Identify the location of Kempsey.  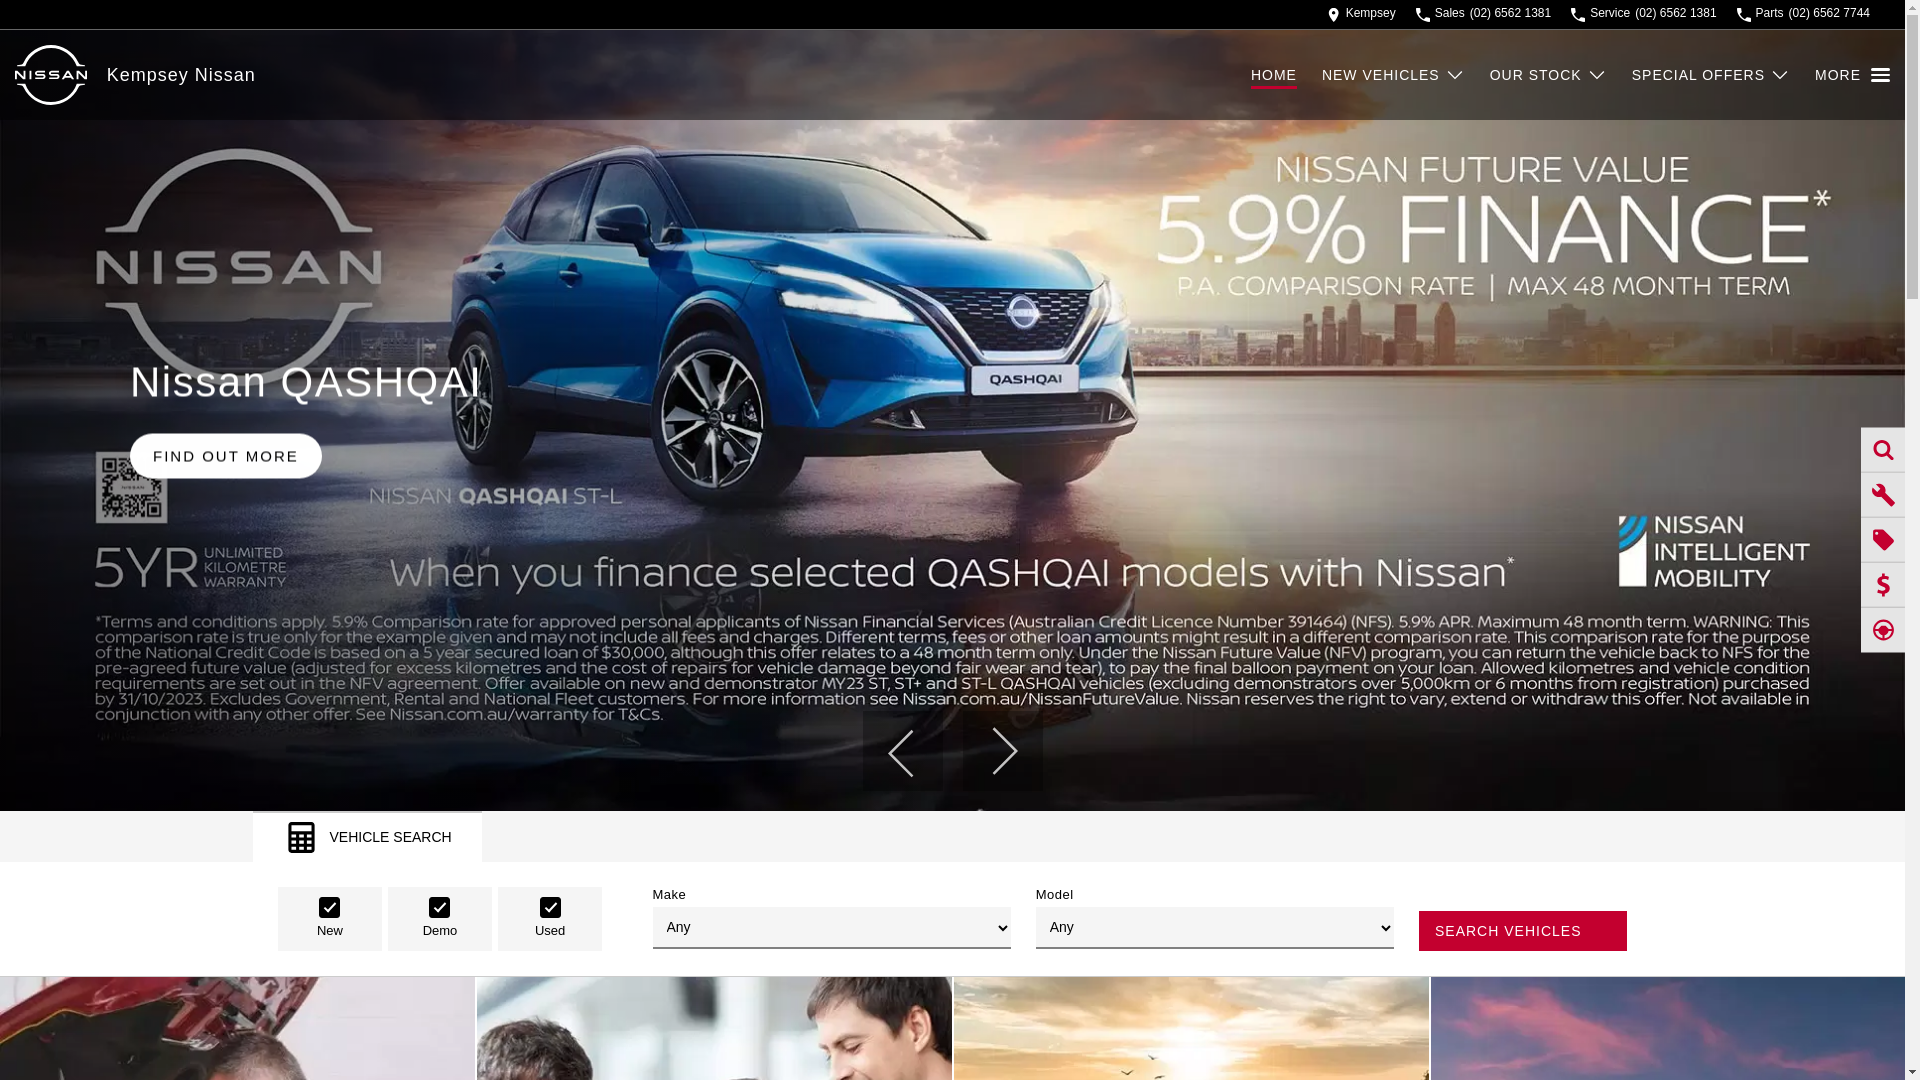
(1362, 14).